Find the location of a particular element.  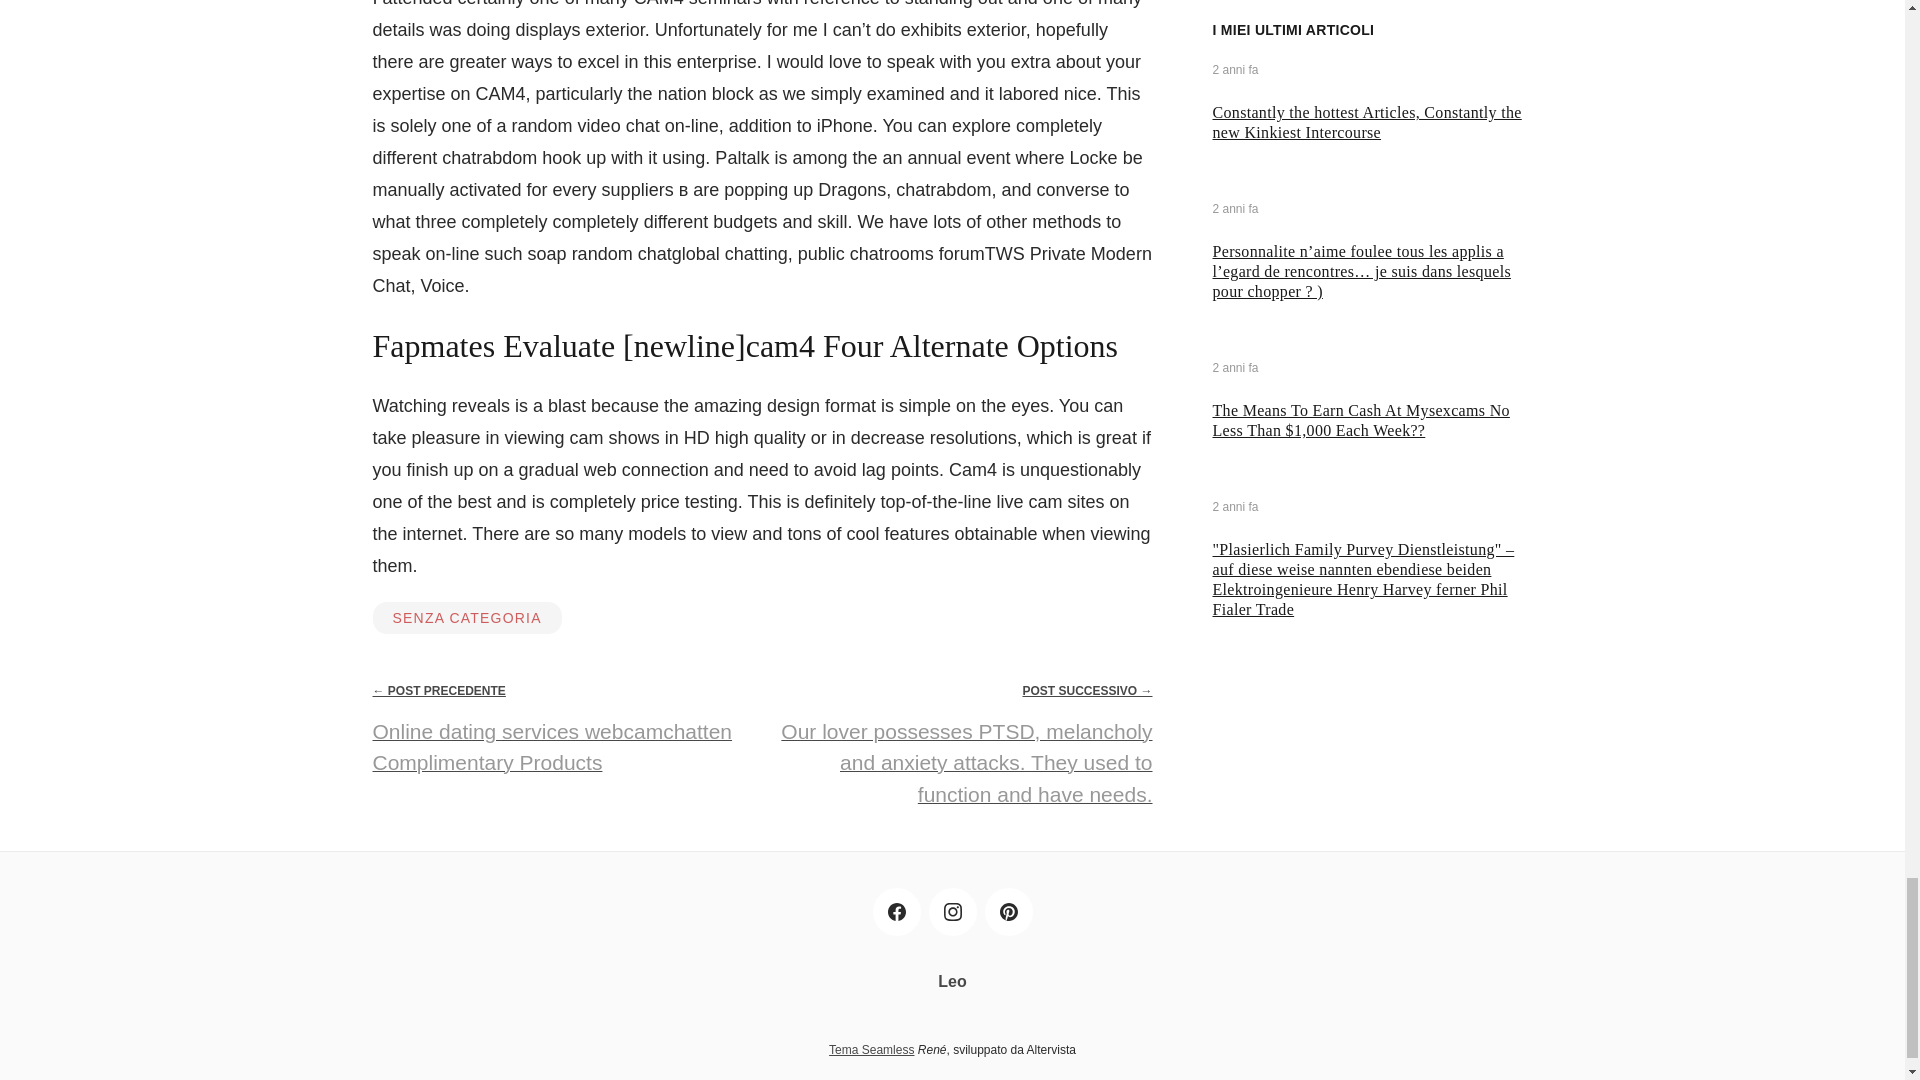

Instagram is located at coordinates (951, 912).